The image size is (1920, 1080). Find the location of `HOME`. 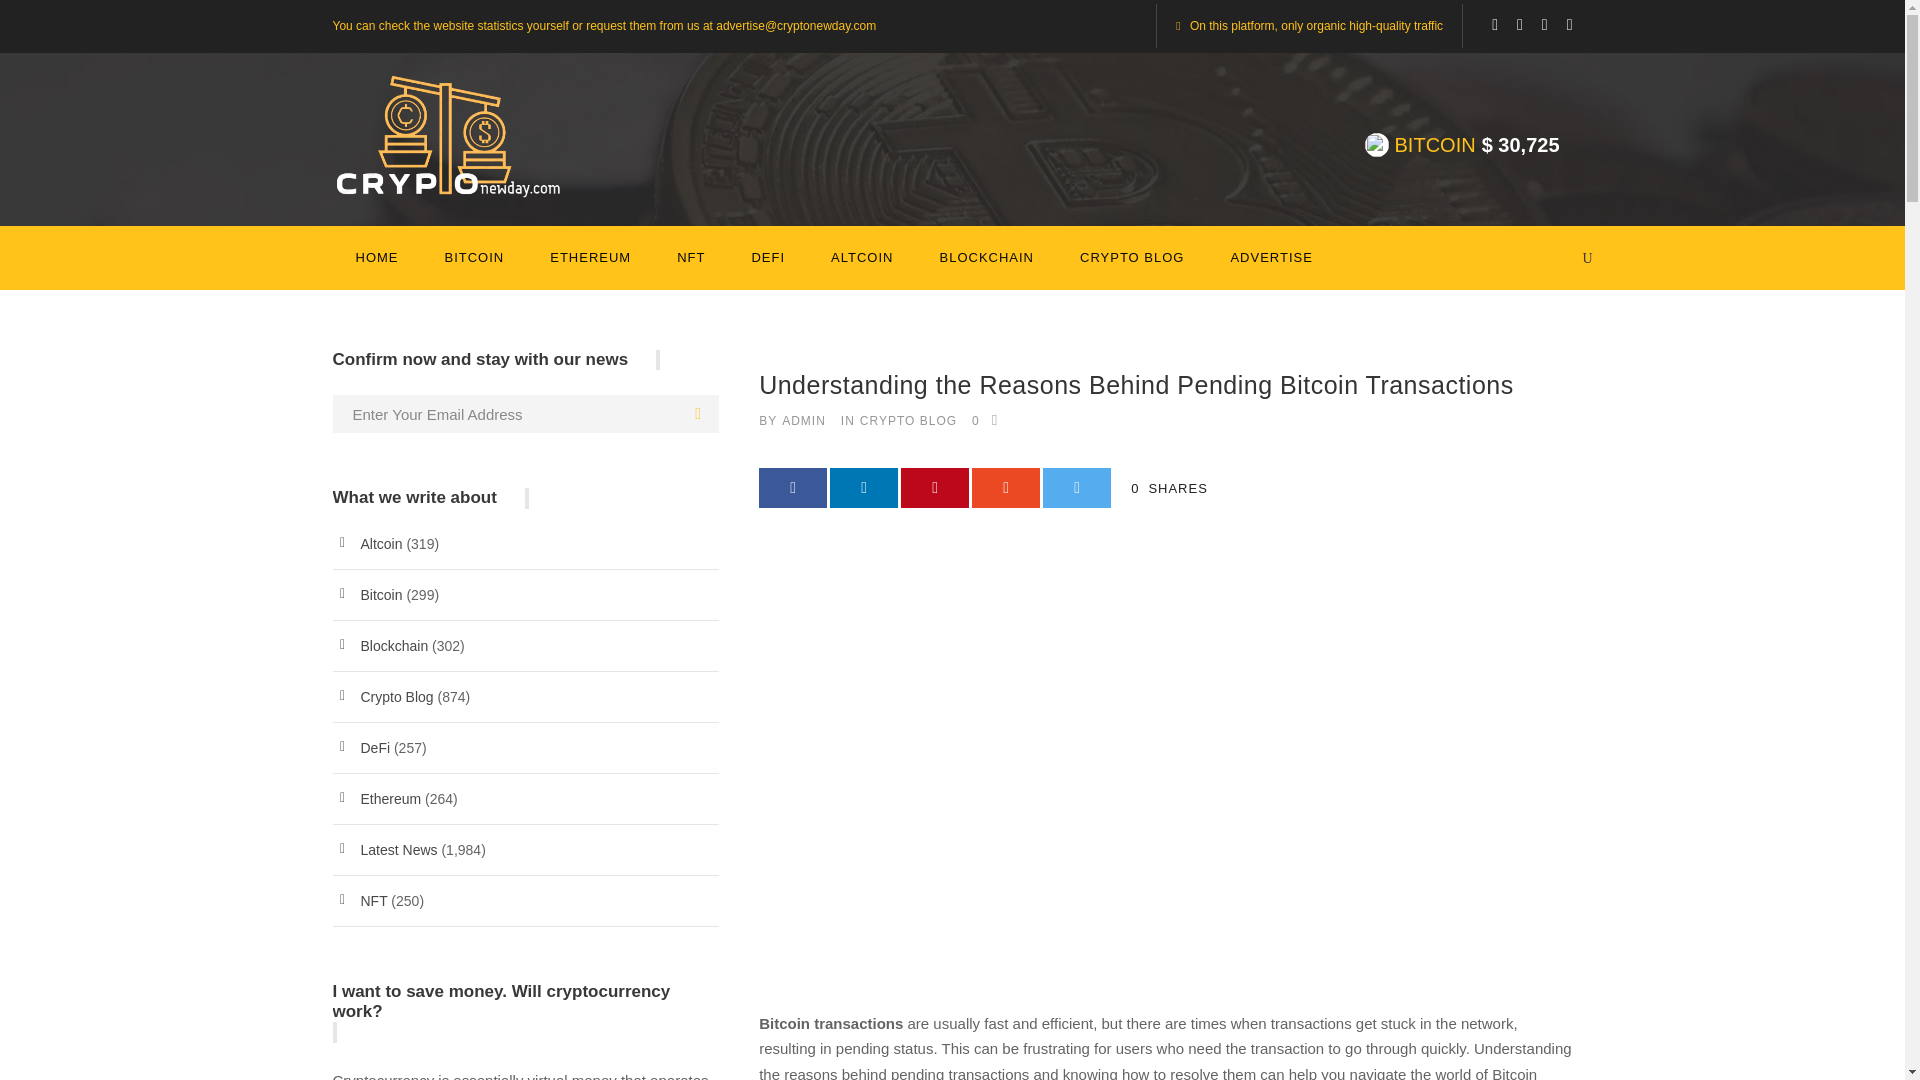

HOME is located at coordinates (377, 268).